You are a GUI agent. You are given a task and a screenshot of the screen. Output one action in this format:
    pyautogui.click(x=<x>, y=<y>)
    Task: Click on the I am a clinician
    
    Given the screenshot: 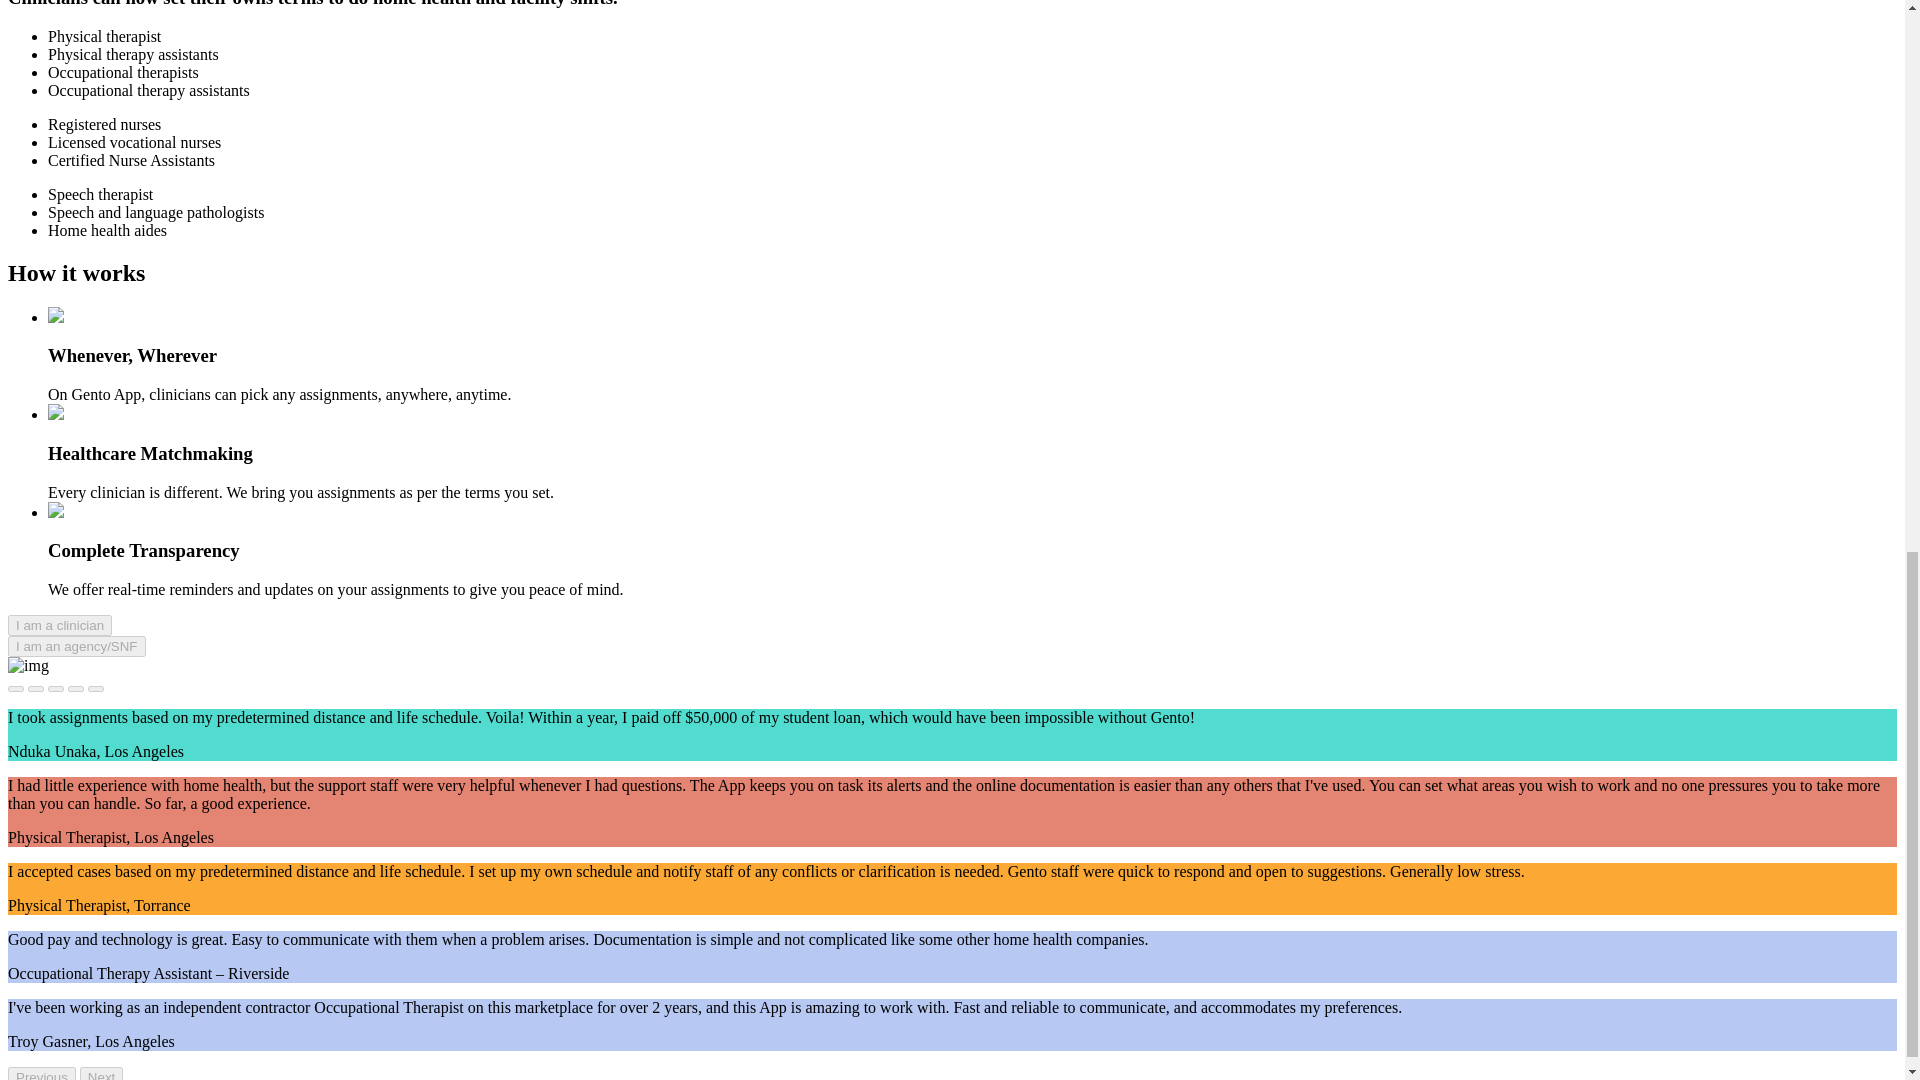 What is the action you would take?
    pyautogui.click(x=59, y=625)
    